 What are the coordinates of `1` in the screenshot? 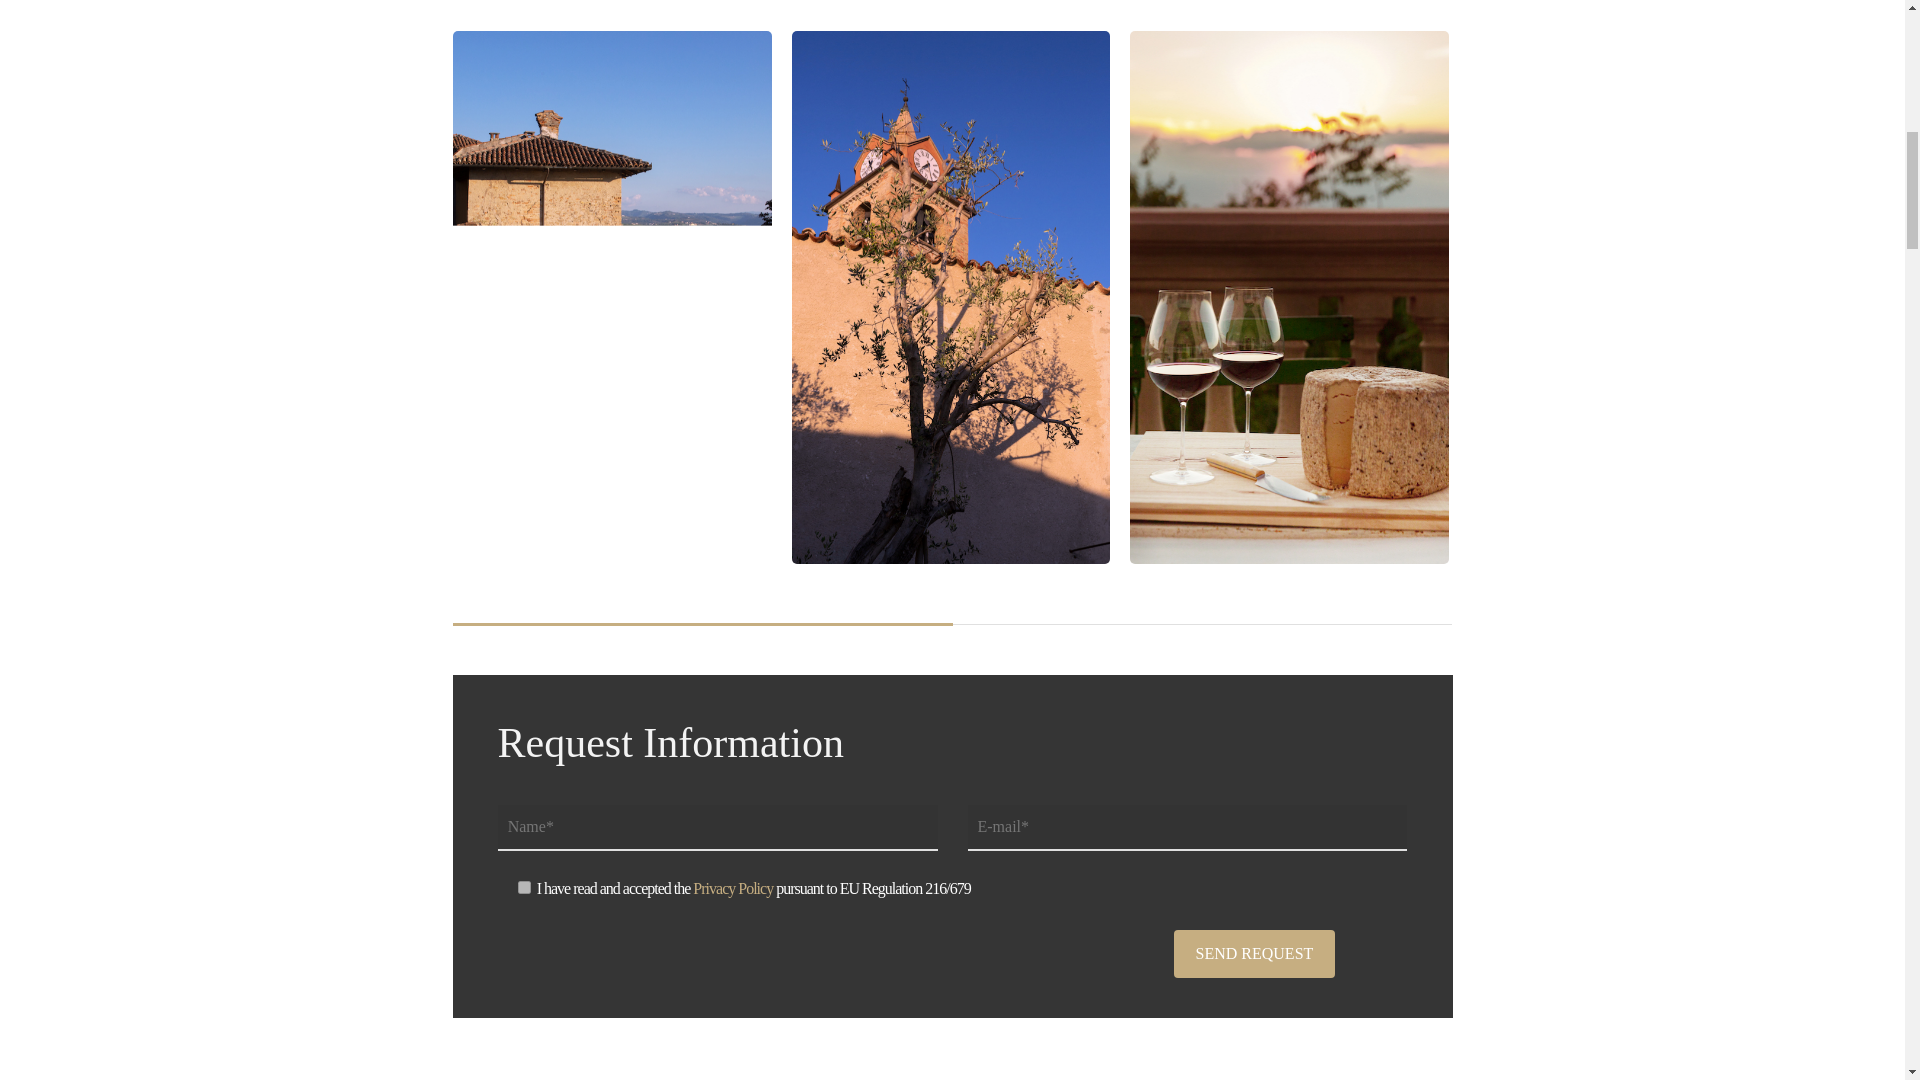 It's located at (524, 888).